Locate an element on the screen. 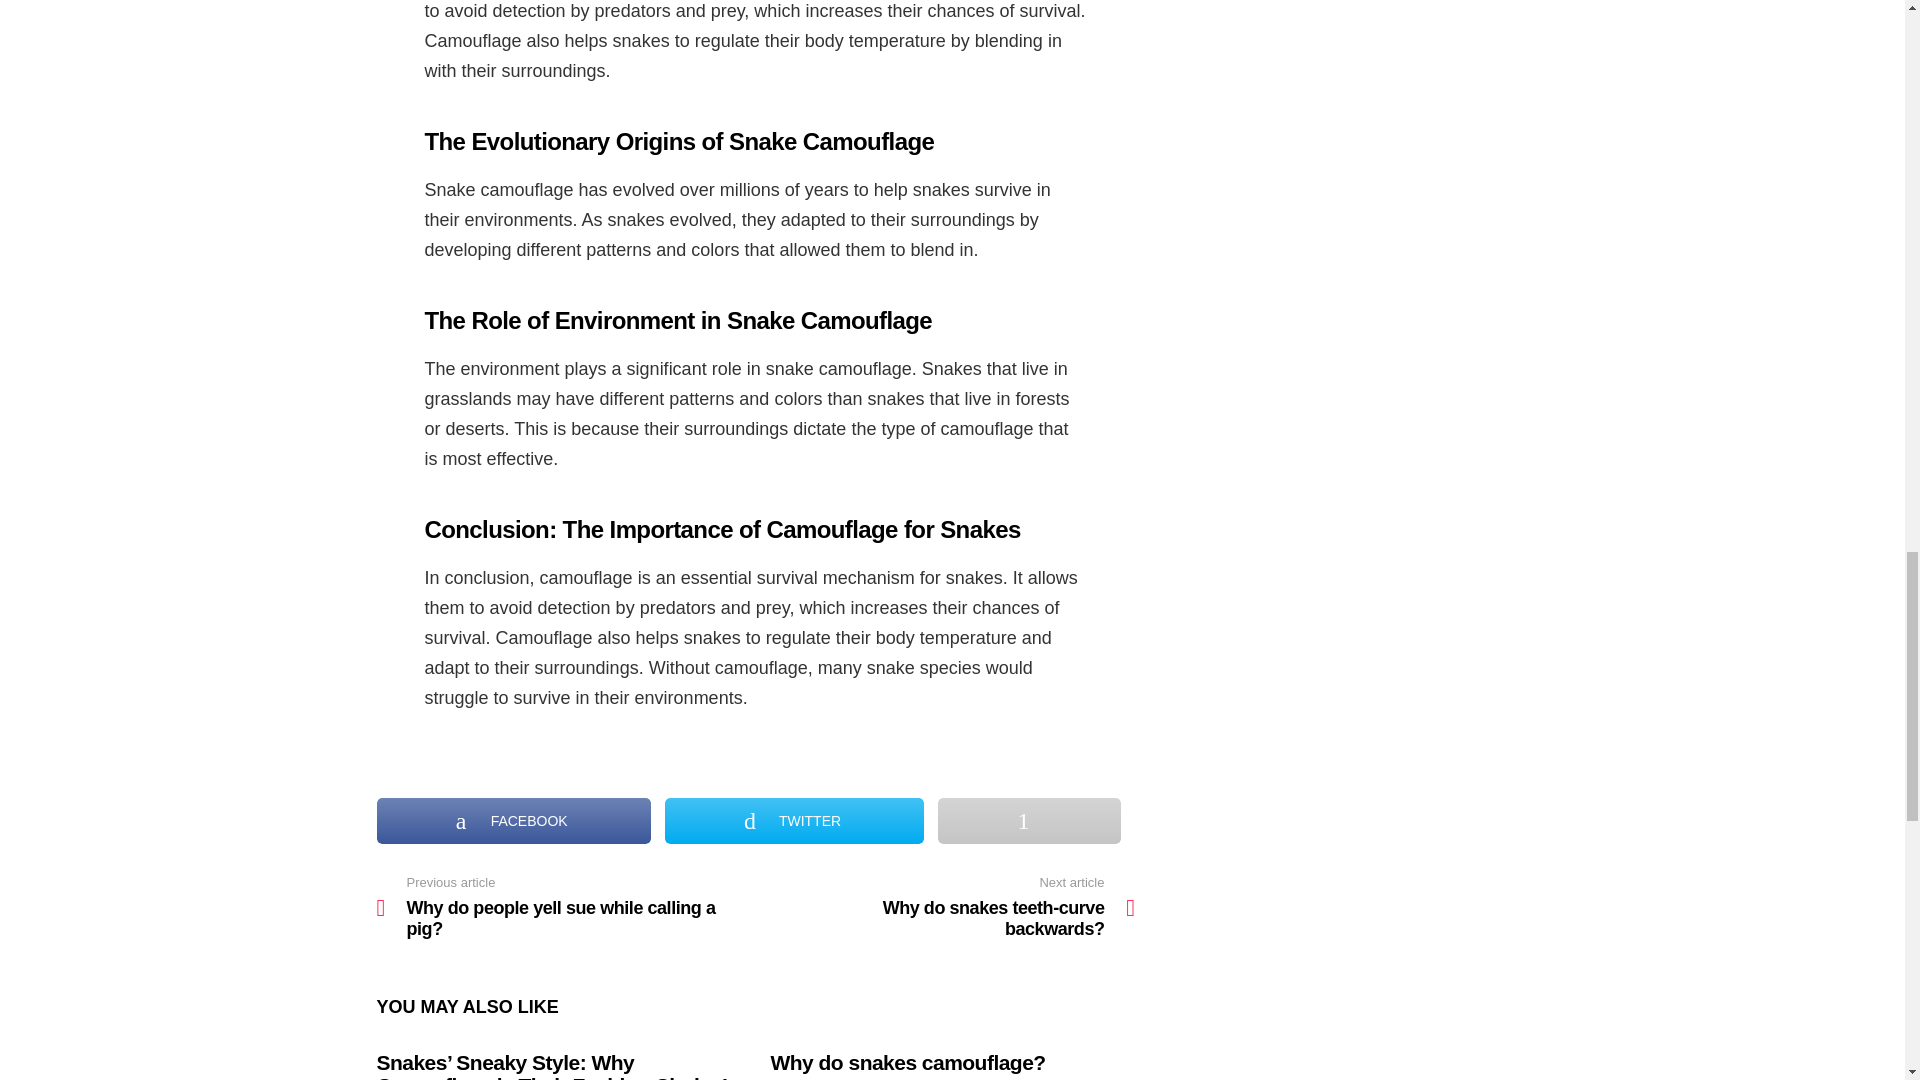 This screenshot has height=1080, width=1920. Share on Twitter is located at coordinates (794, 820).